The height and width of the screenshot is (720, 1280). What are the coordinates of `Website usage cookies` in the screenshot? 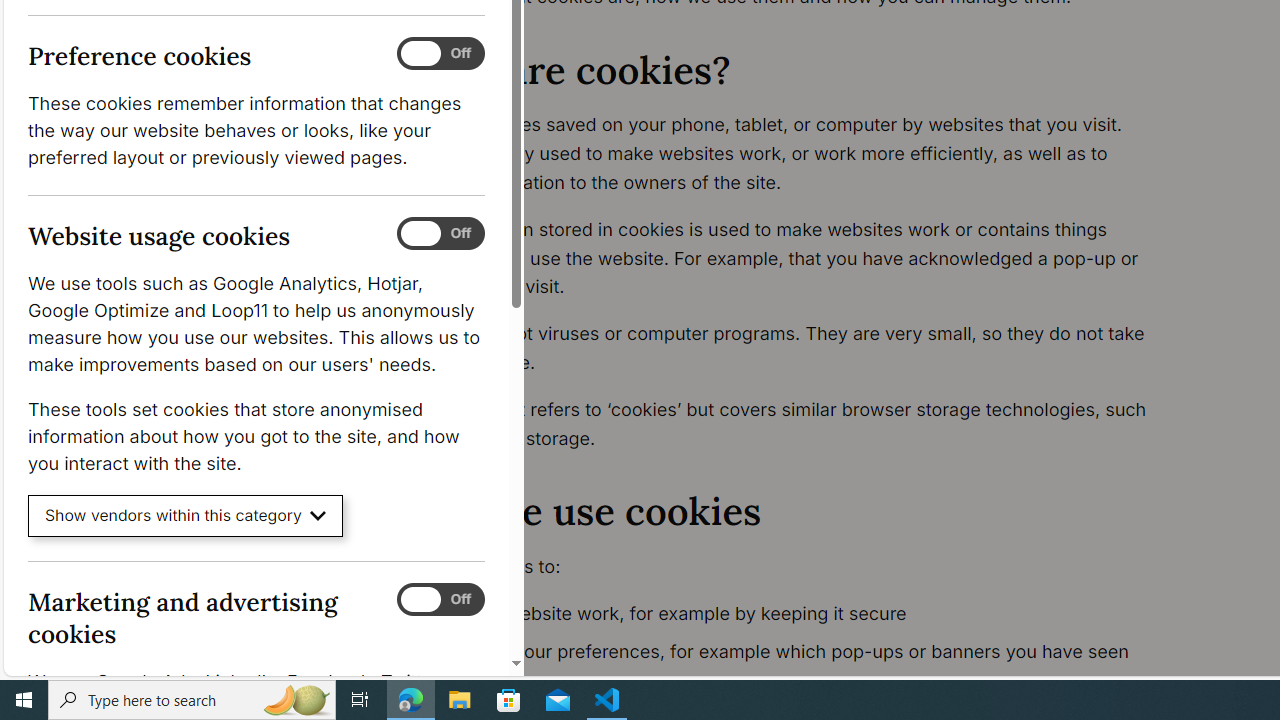 It's located at (440, 234).